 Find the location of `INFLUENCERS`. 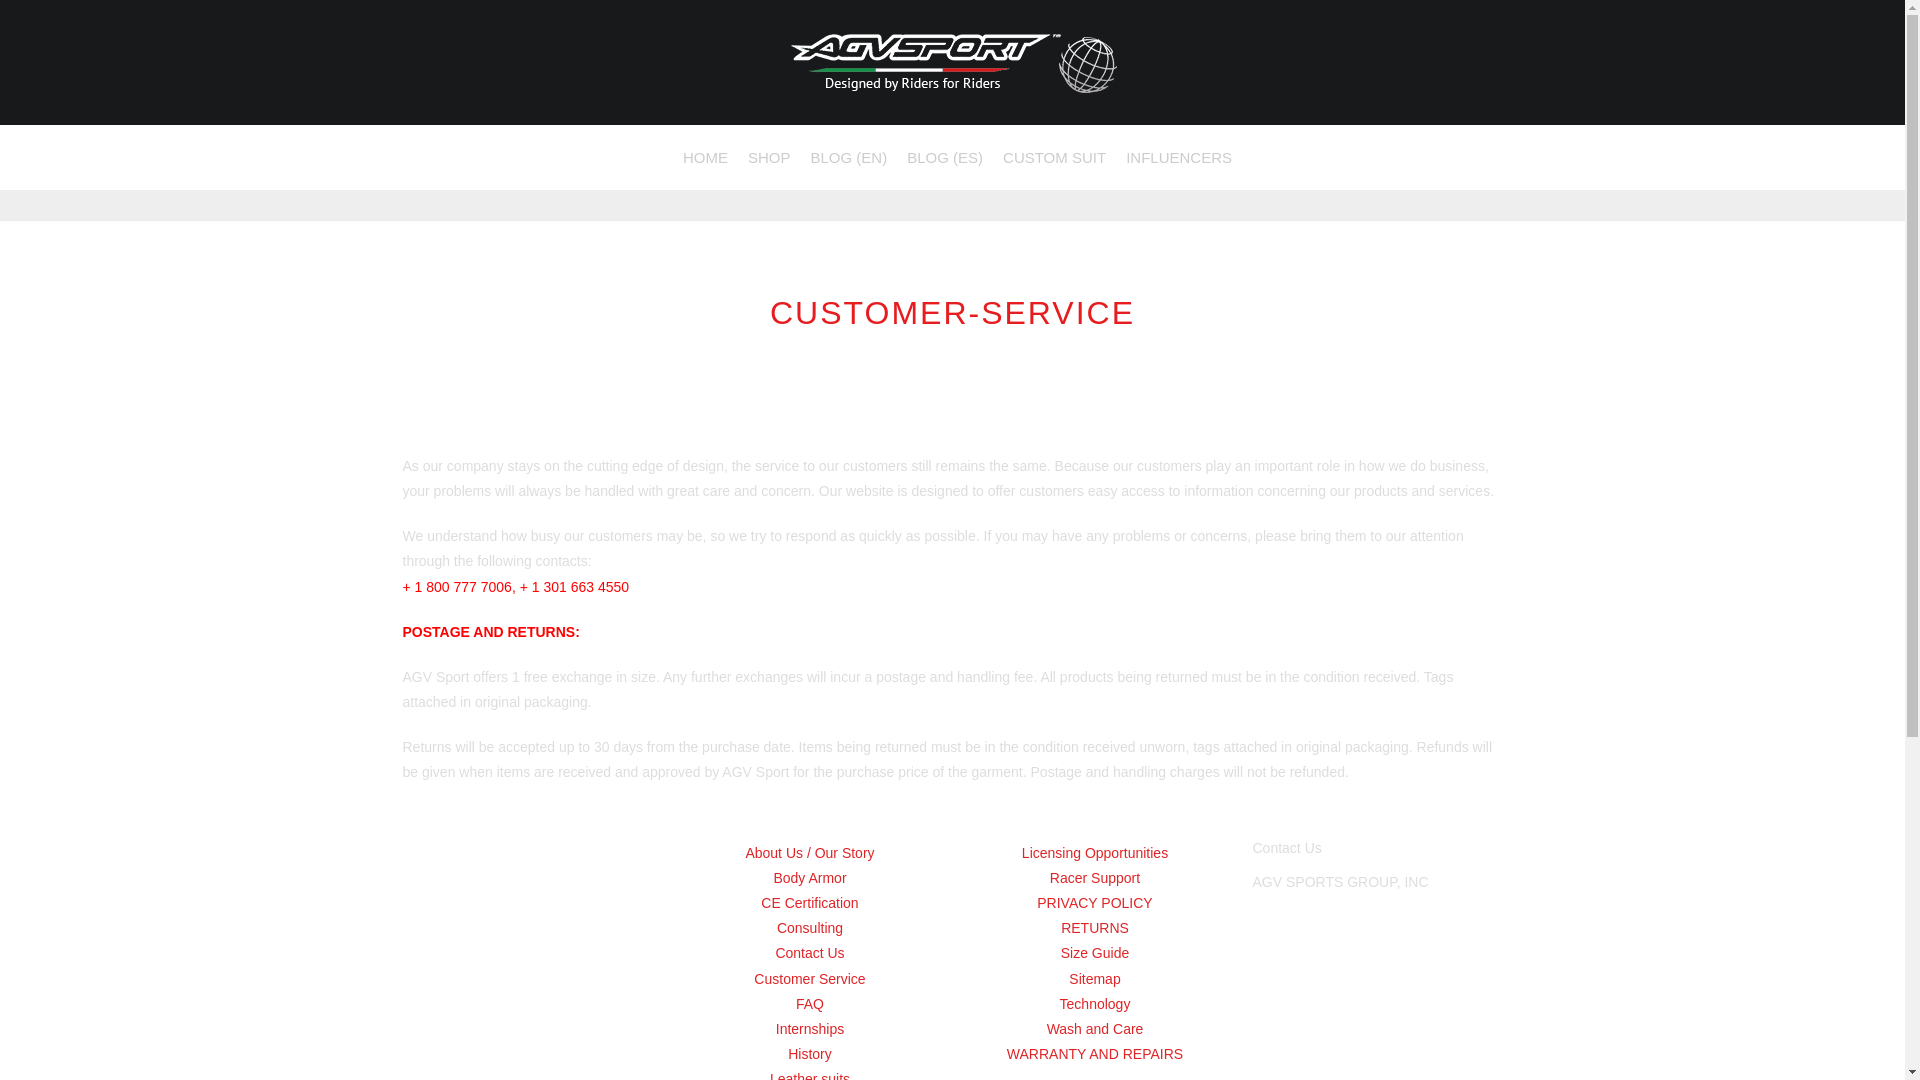

INFLUENCERS is located at coordinates (1178, 158).